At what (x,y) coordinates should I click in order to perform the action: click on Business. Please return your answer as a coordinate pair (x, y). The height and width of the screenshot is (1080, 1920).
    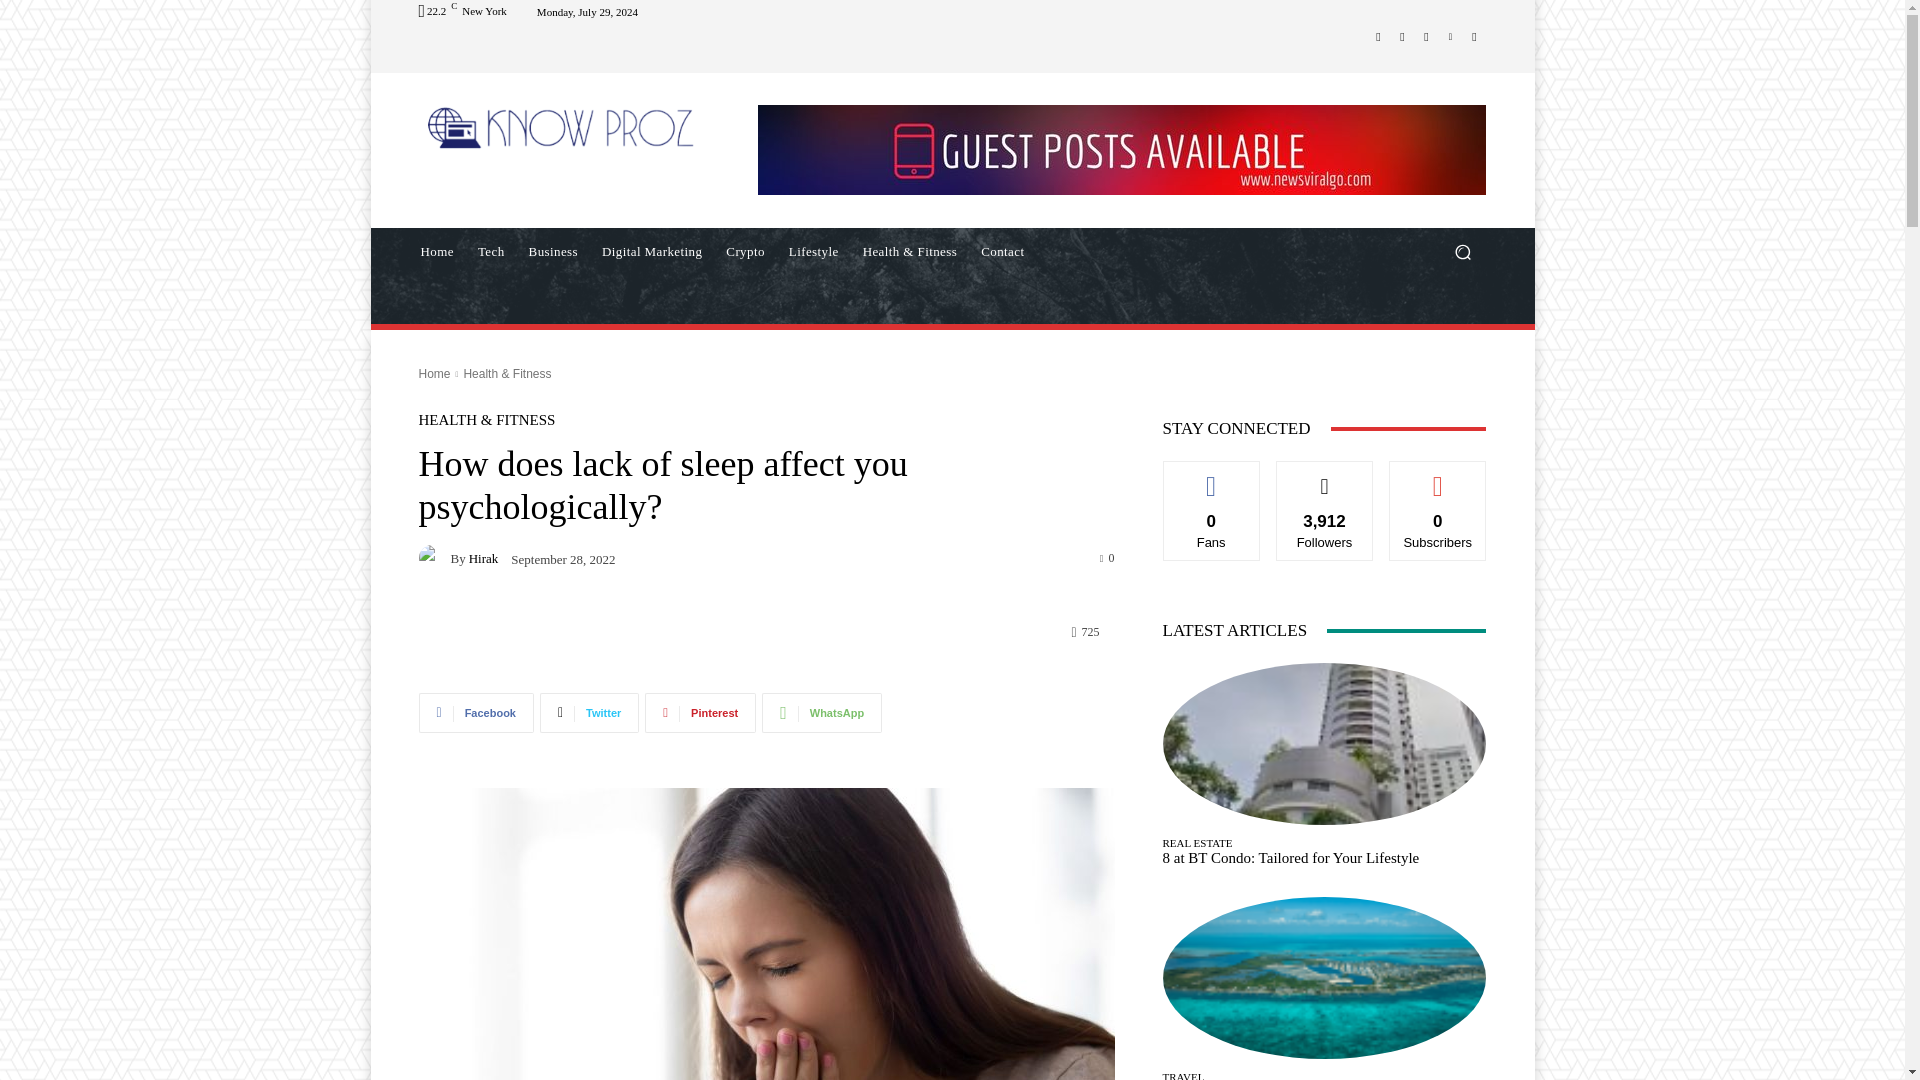
    Looking at the image, I should click on (552, 252).